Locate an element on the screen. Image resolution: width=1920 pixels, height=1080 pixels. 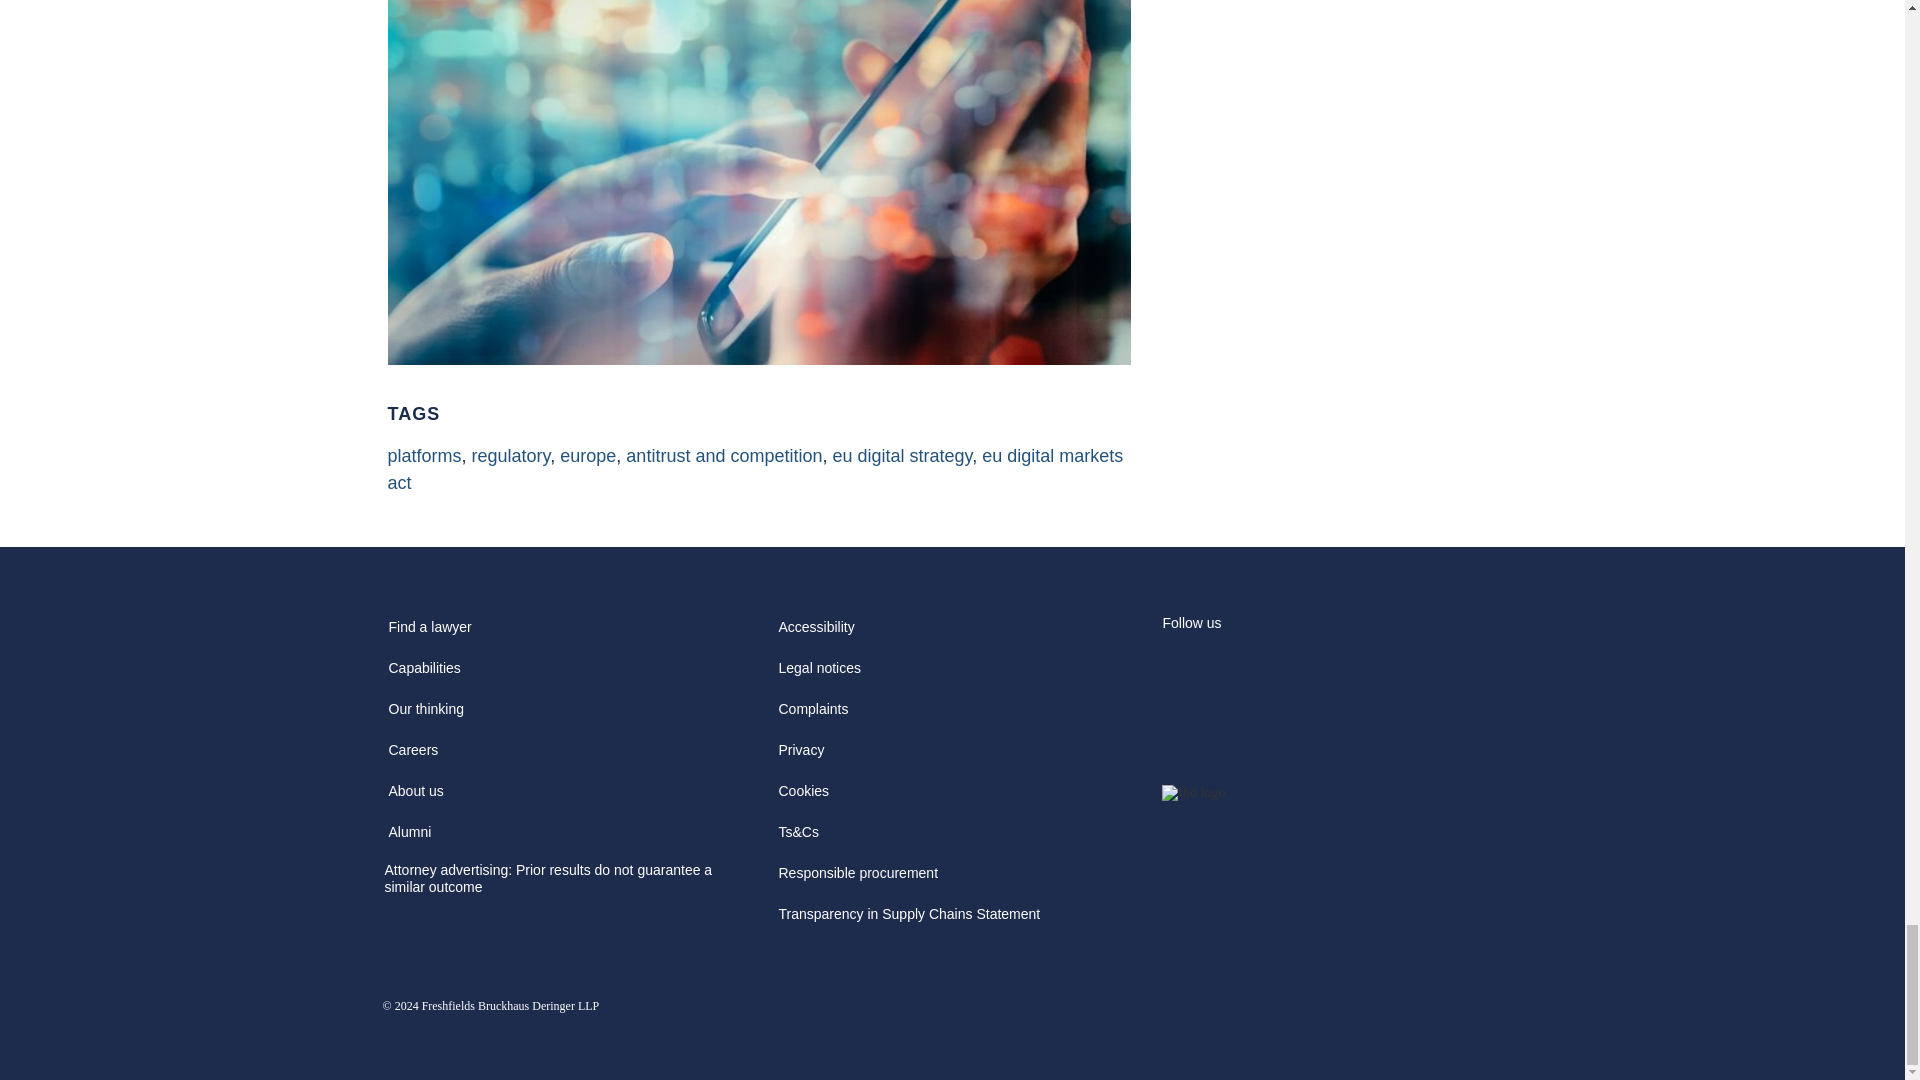
Legal notices is located at coordinates (819, 674).